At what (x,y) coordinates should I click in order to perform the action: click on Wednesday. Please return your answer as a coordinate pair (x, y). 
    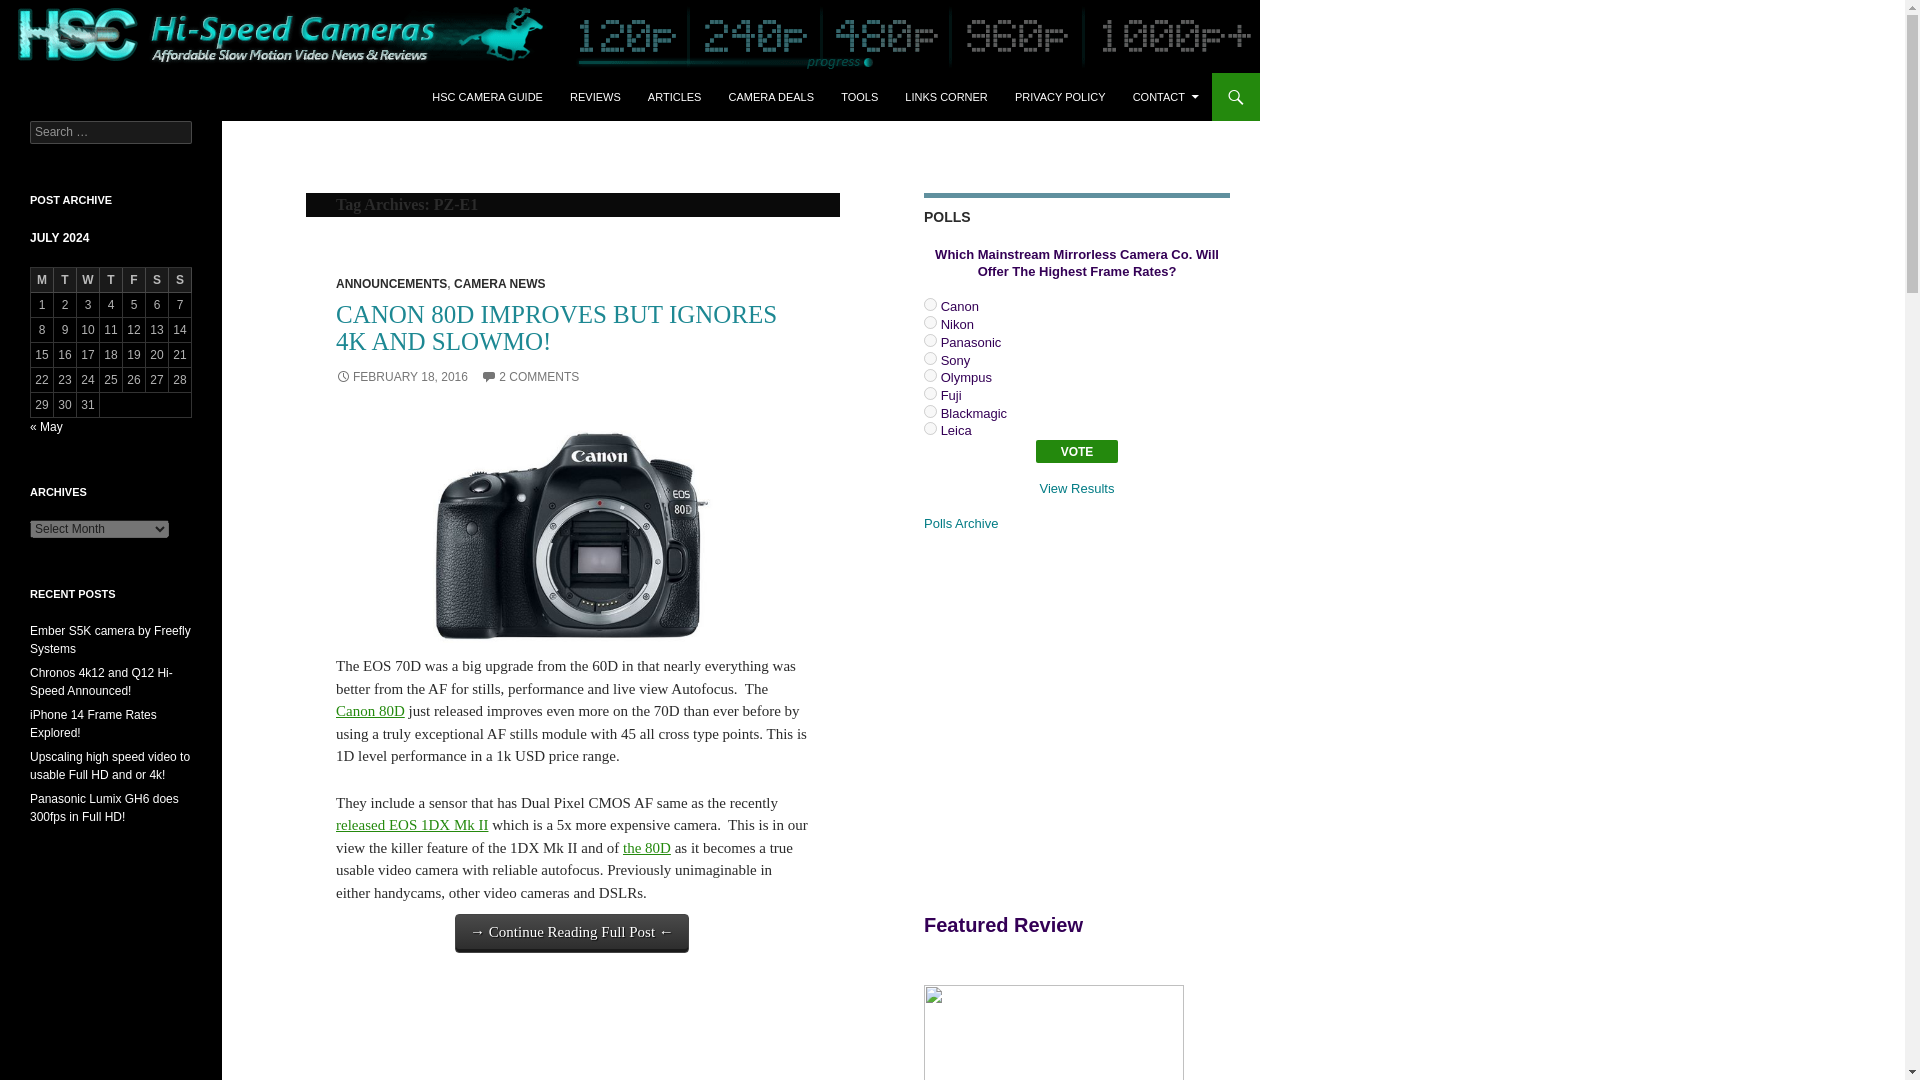
    Looking at the image, I should click on (88, 280).